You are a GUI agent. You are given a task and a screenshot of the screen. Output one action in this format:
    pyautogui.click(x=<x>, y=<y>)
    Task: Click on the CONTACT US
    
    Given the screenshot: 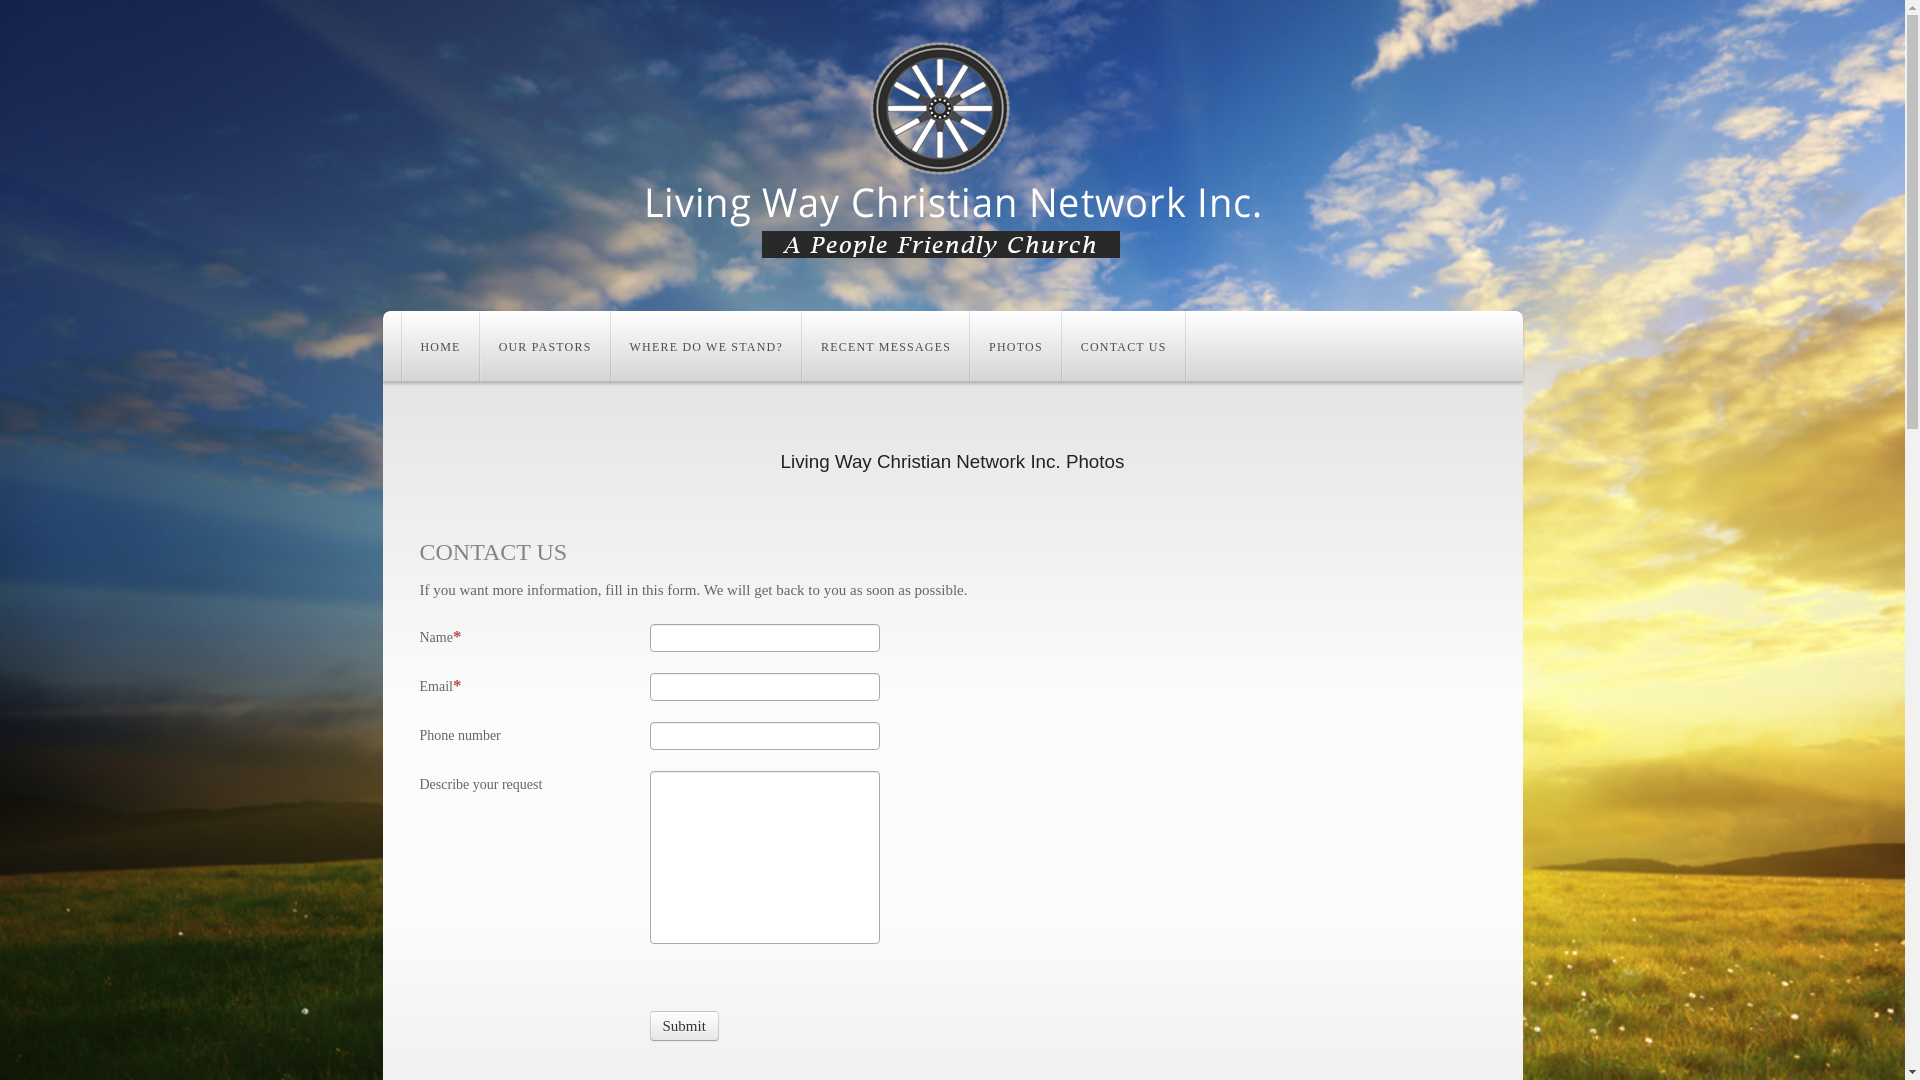 What is the action you would take?
    pyautogui.click(x=1124, y=346)
    